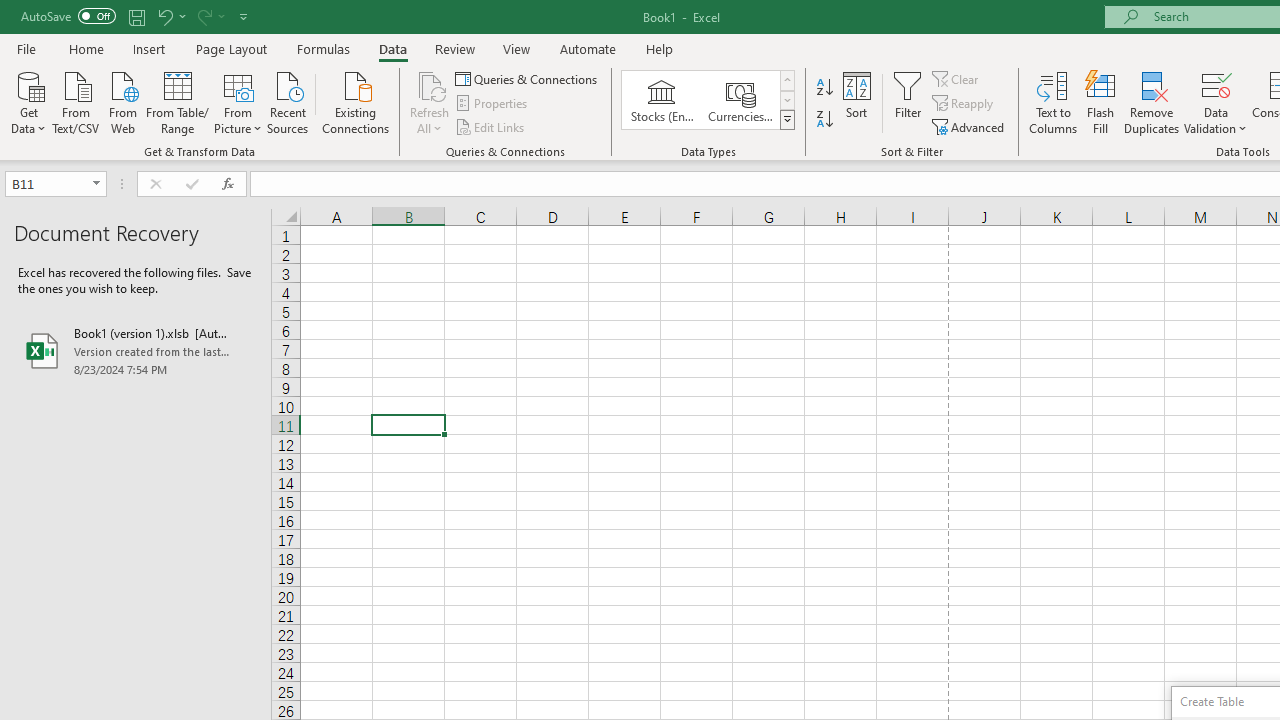 The image size is (1280, 720). What do you see at coordinates (288, 101) in the screenshot?
I see `Recent Sources` at bounding box center [288, 101].